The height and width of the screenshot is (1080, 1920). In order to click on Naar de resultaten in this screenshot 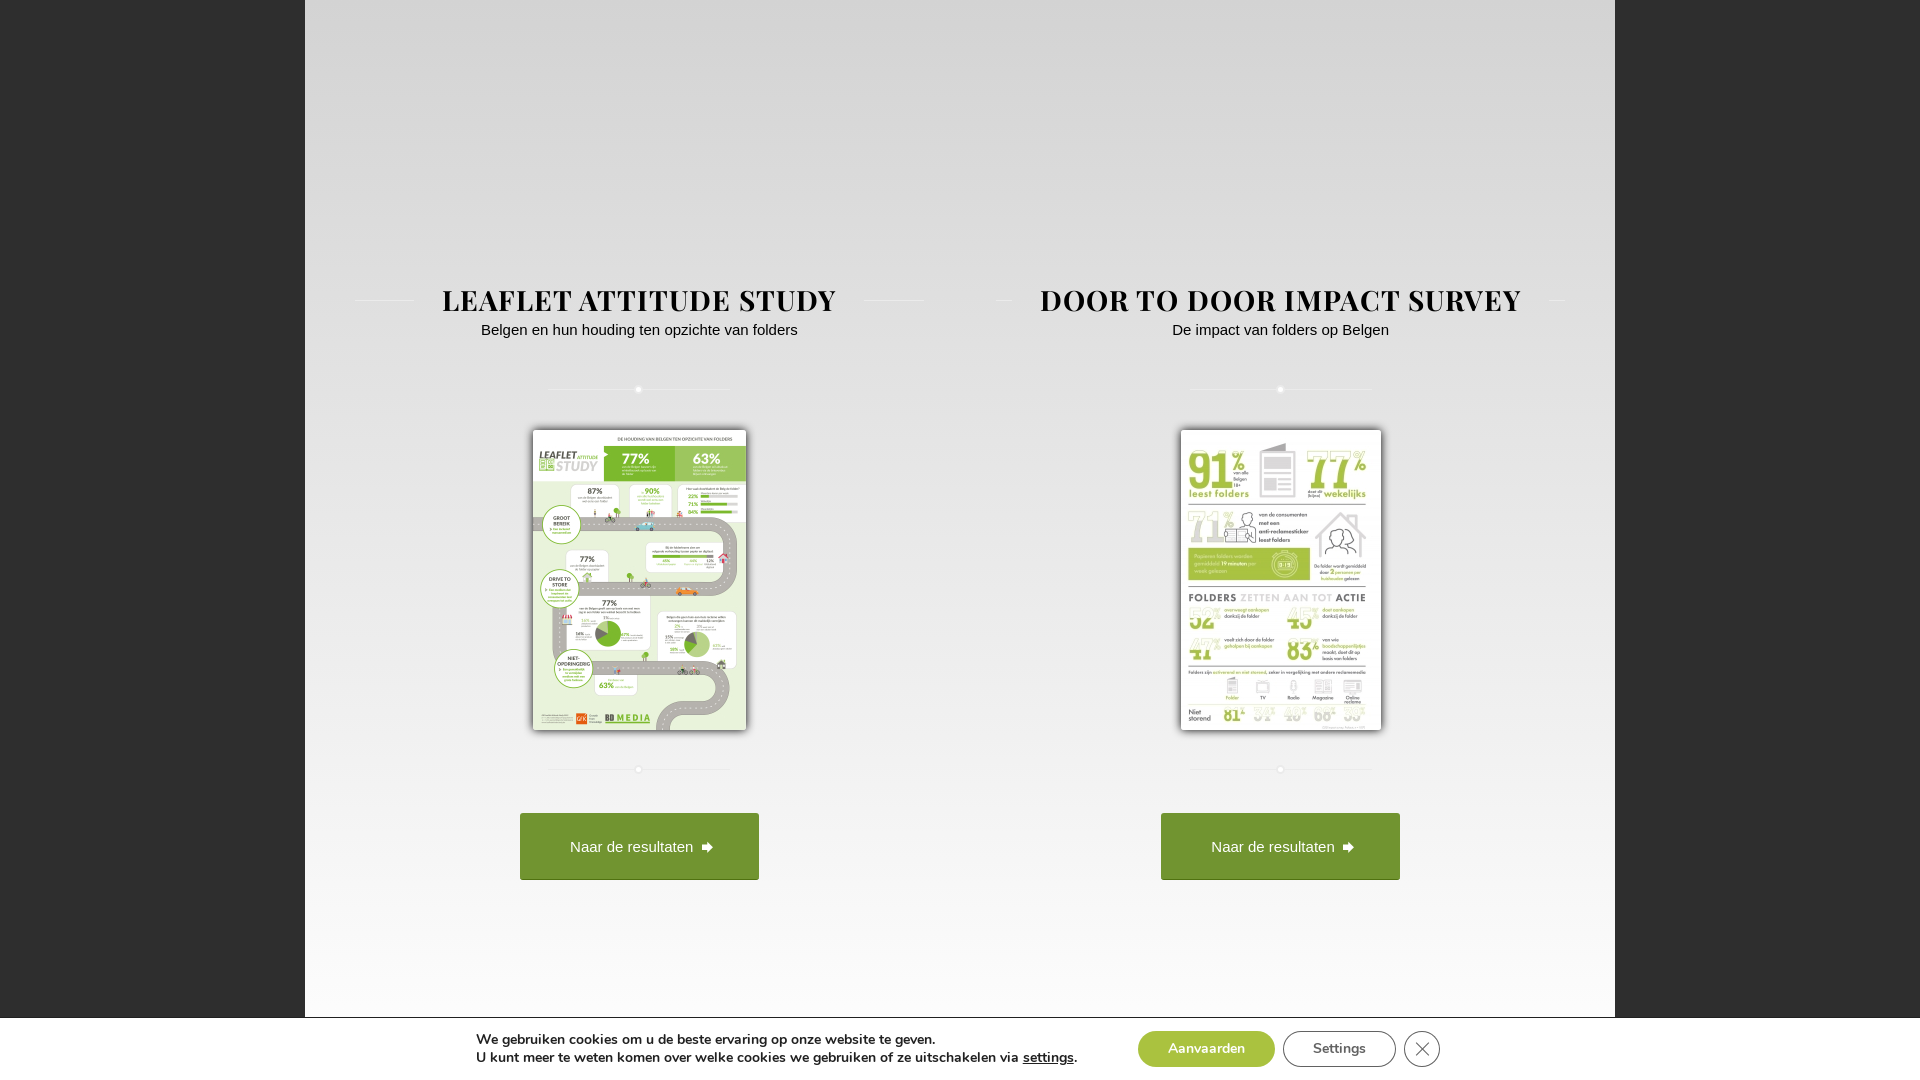, I will do `click(640, 846)`.